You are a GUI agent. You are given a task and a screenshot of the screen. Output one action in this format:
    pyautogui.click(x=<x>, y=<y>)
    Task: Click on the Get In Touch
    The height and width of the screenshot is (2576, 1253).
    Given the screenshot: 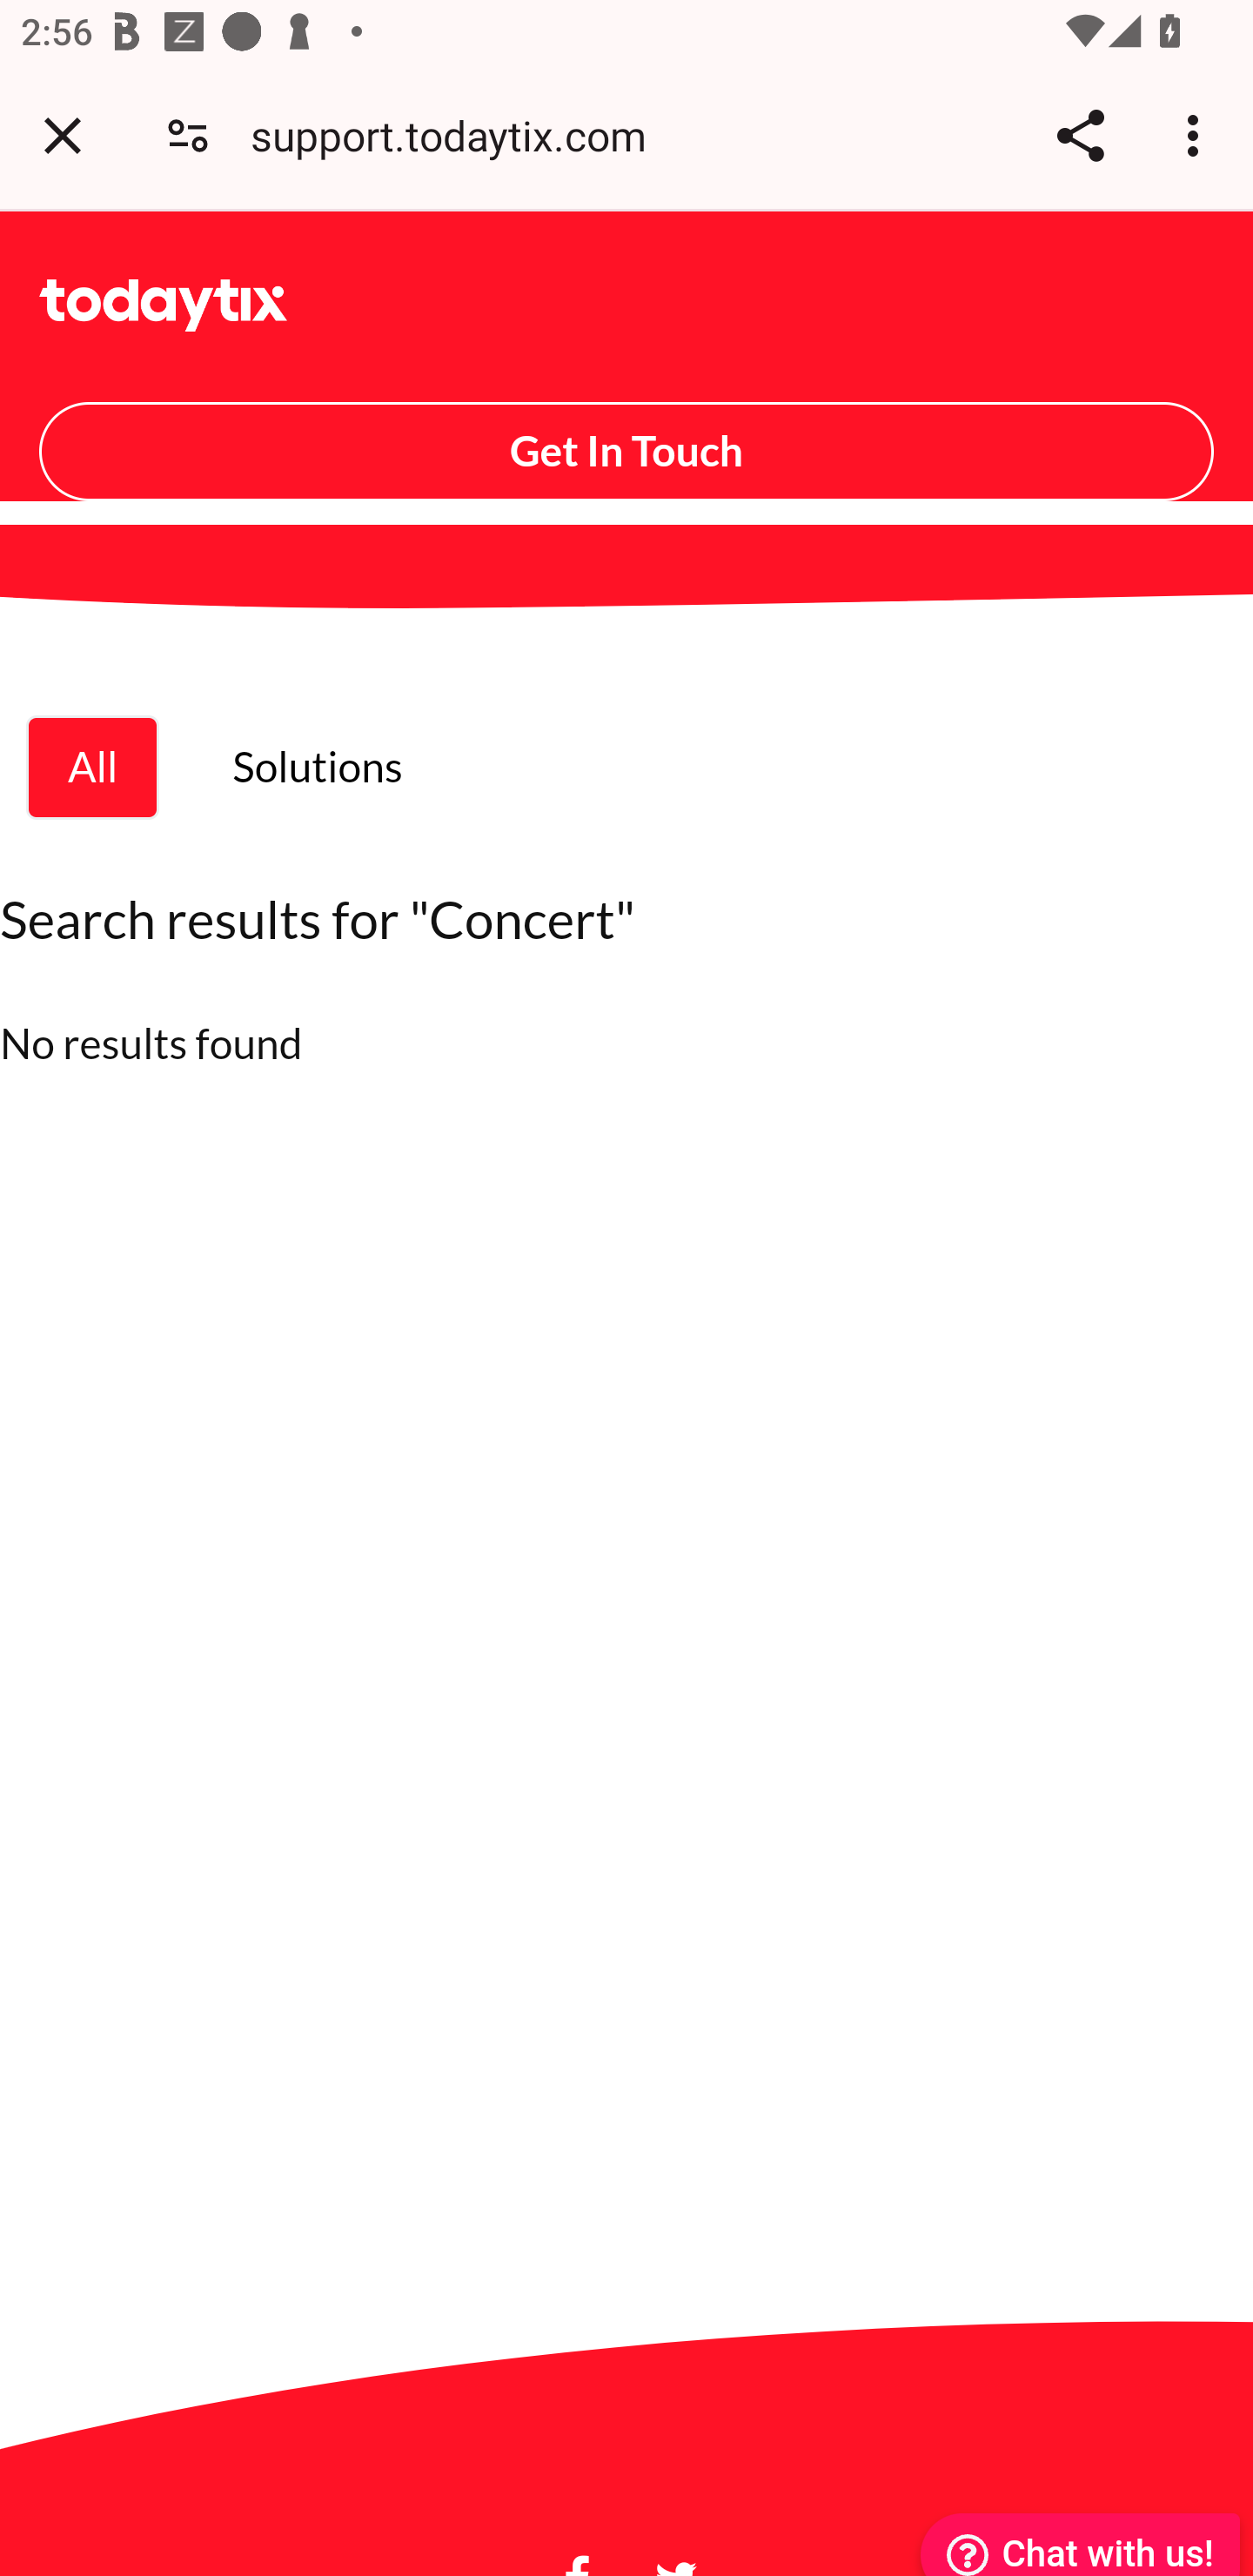 What is the action you would take?
    pyautogui.click(x=626, y=451)
    